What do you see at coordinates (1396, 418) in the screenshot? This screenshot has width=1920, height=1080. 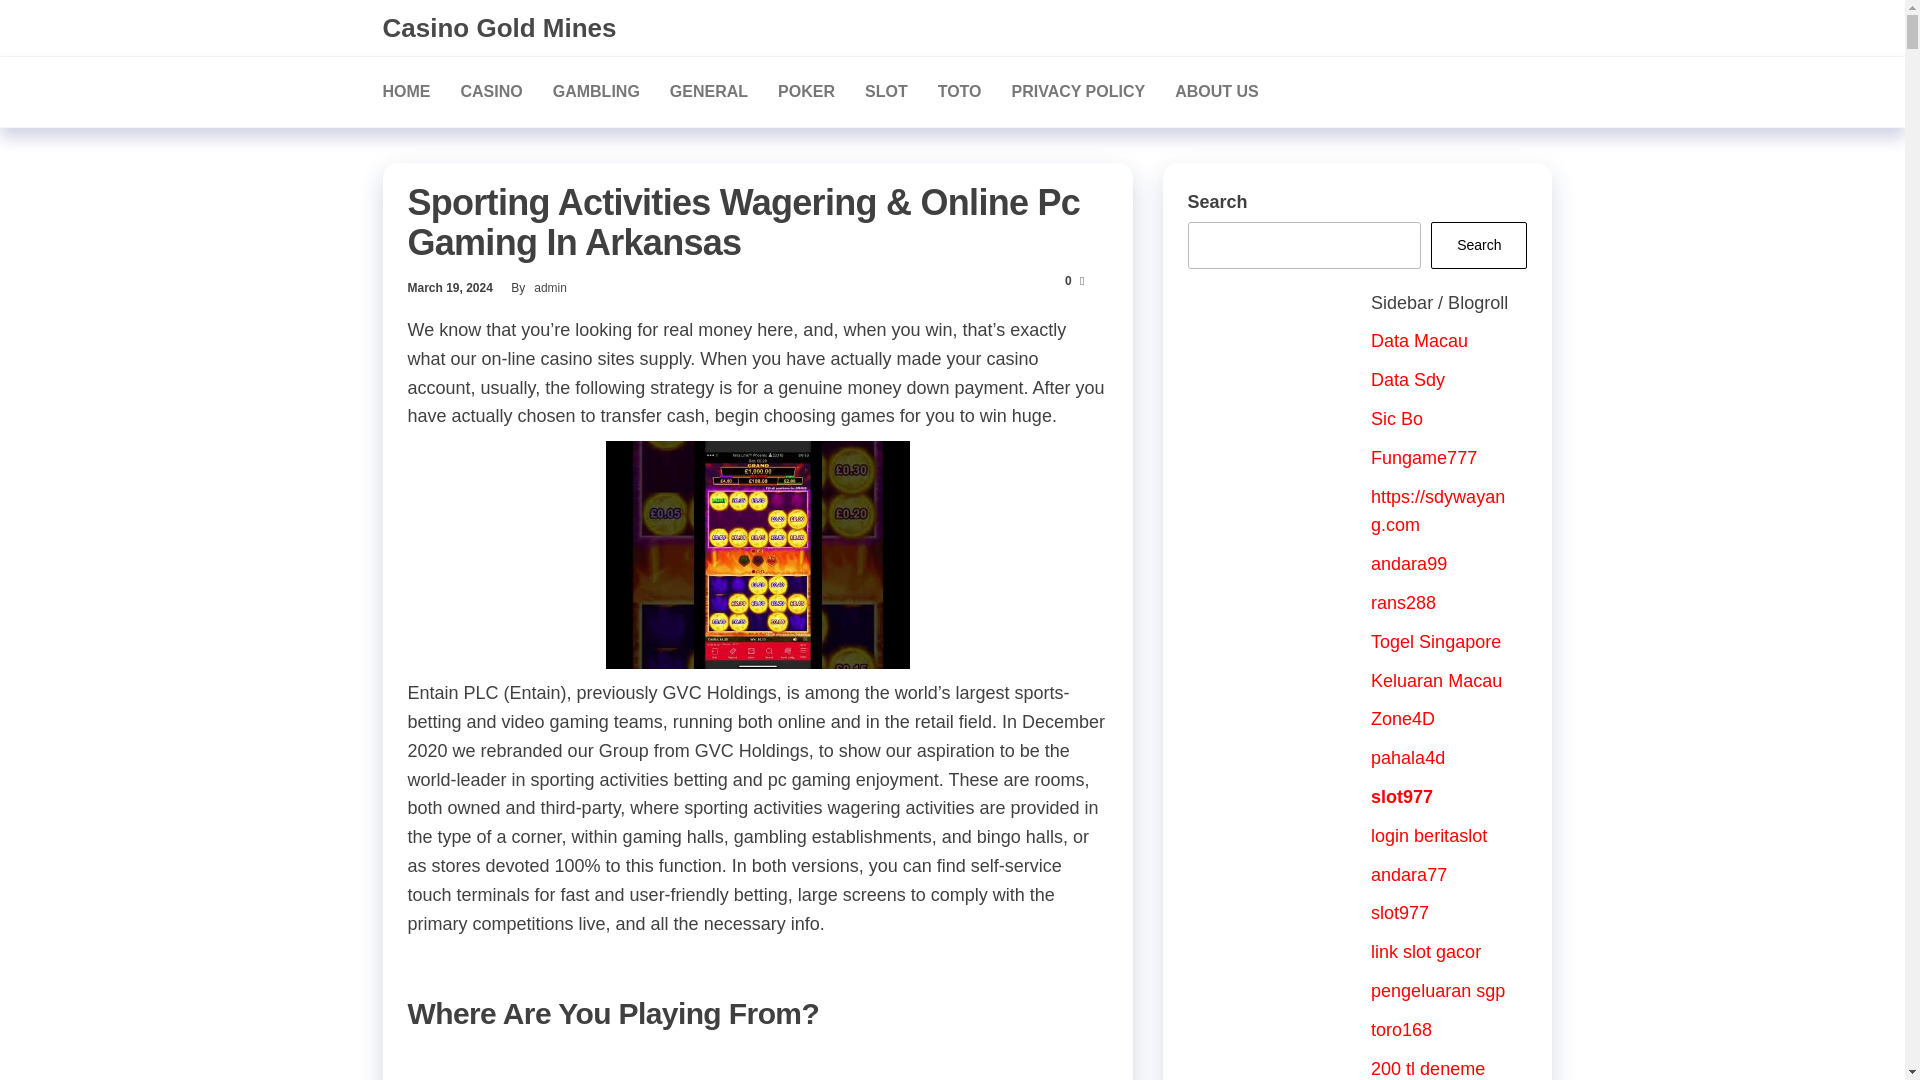 I see `Sic Bo` at bounding box center [1396, 418].